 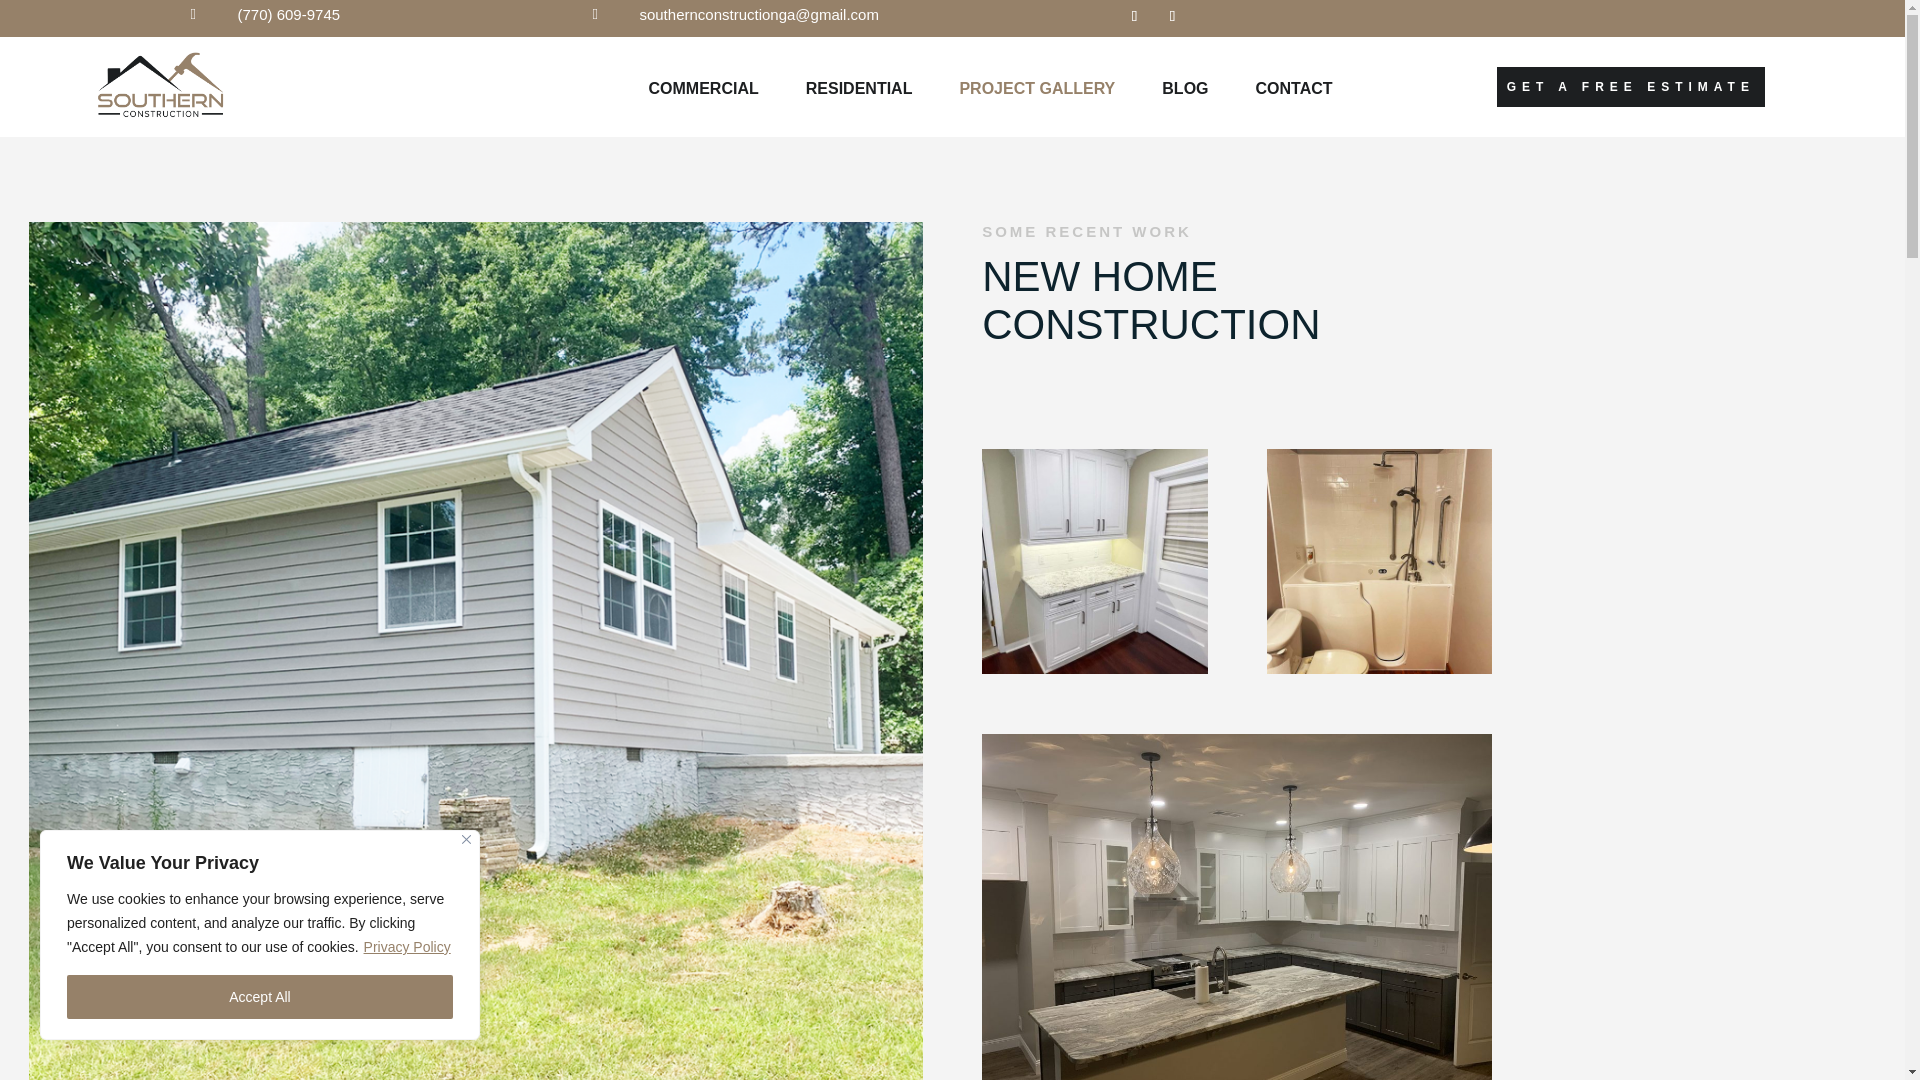 I want to click on Privacy Policy, so click(x=406, y=946).